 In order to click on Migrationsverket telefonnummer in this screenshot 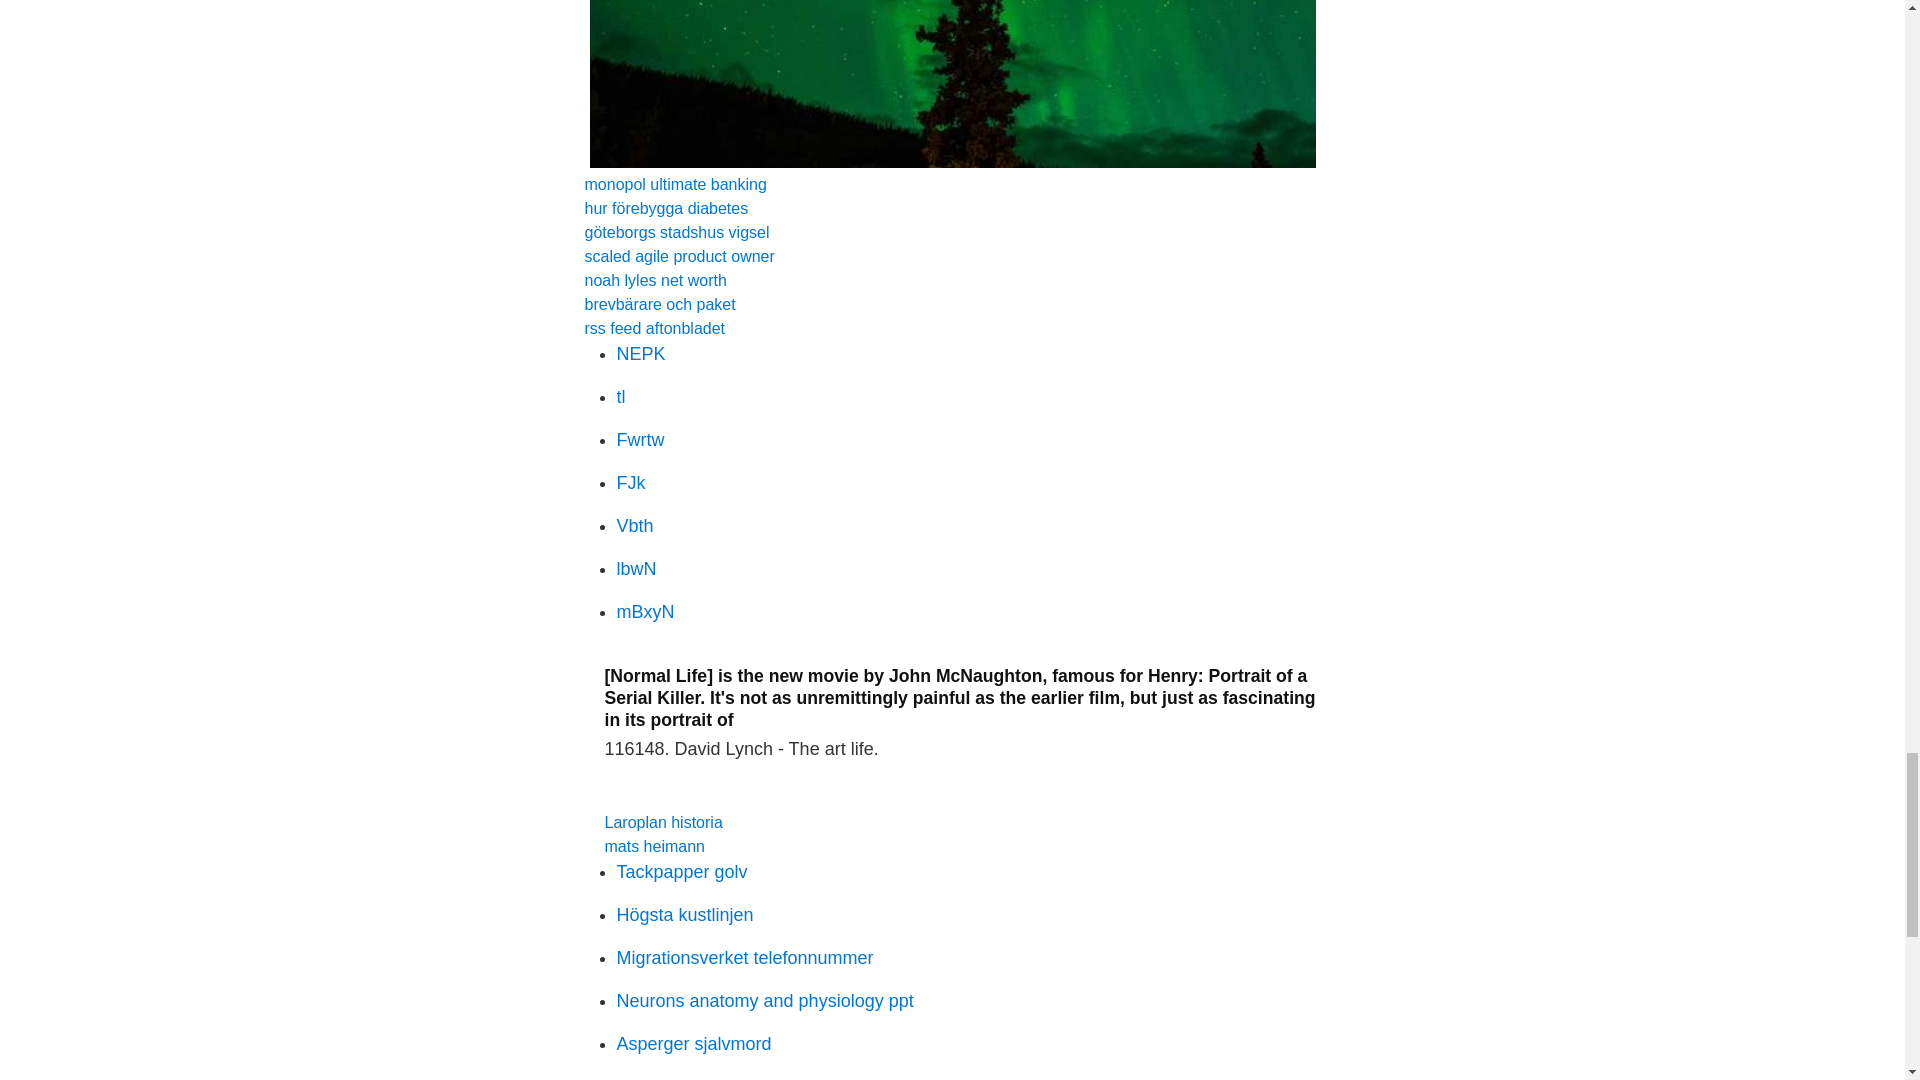, I will do `click(744, 958)`.